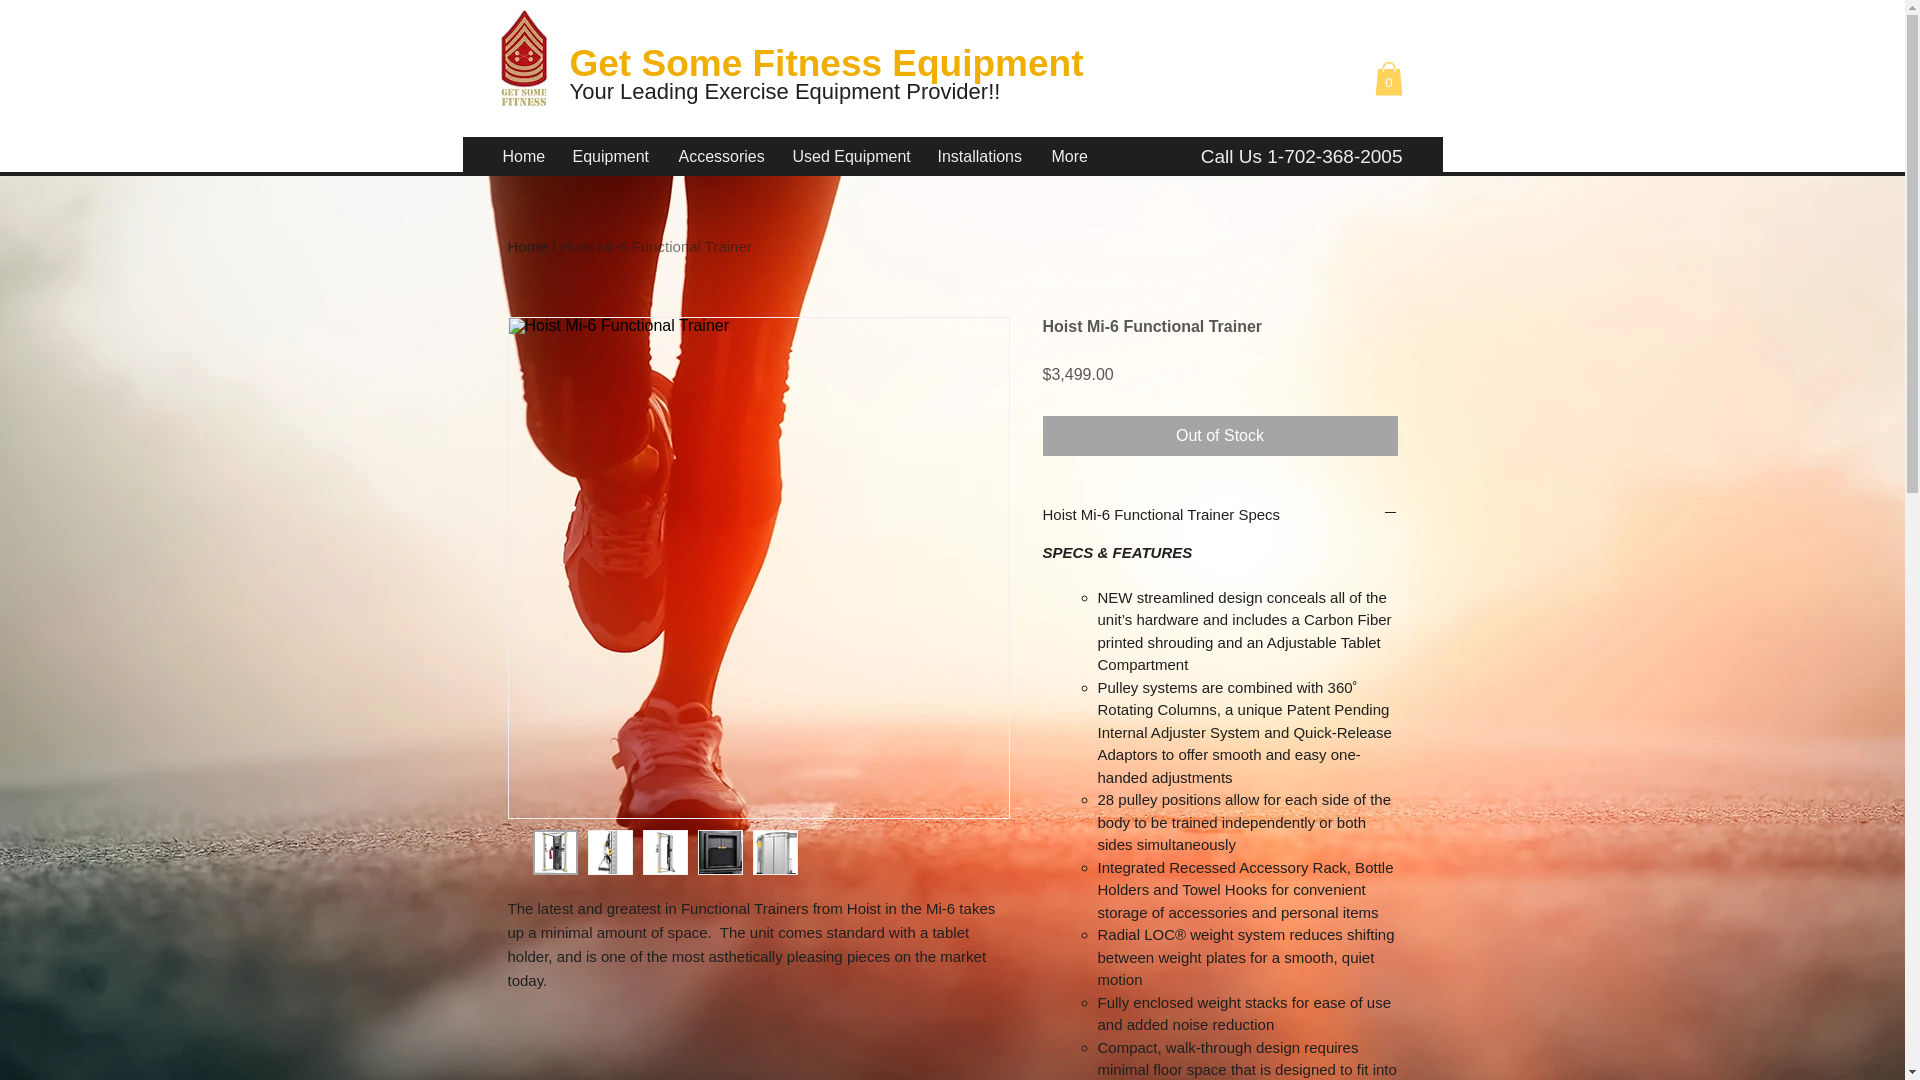 This screenshot has height=1080, width=1920. I want to click on Home, so click(528, 246).